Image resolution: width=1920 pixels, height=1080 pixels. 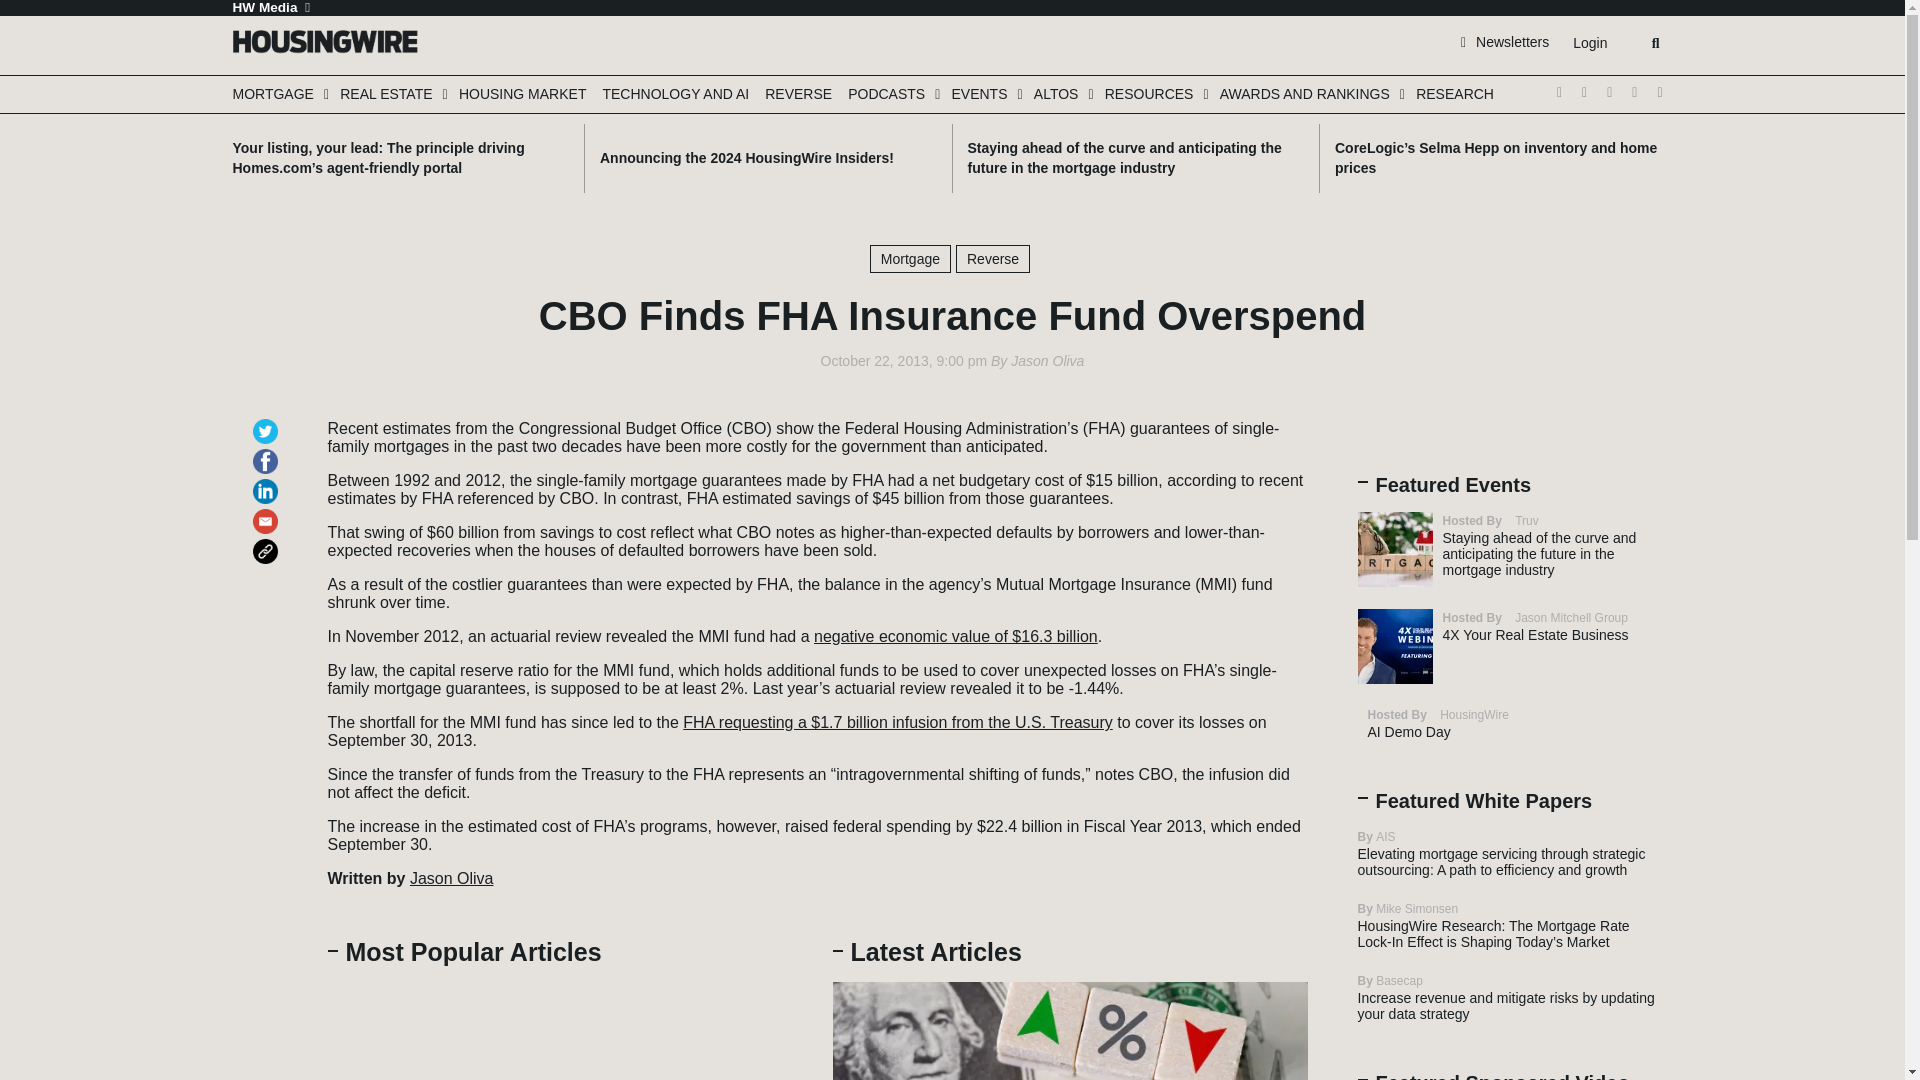 I want to click on Posts by Jason Oliva, so click(x=1048, y=361).